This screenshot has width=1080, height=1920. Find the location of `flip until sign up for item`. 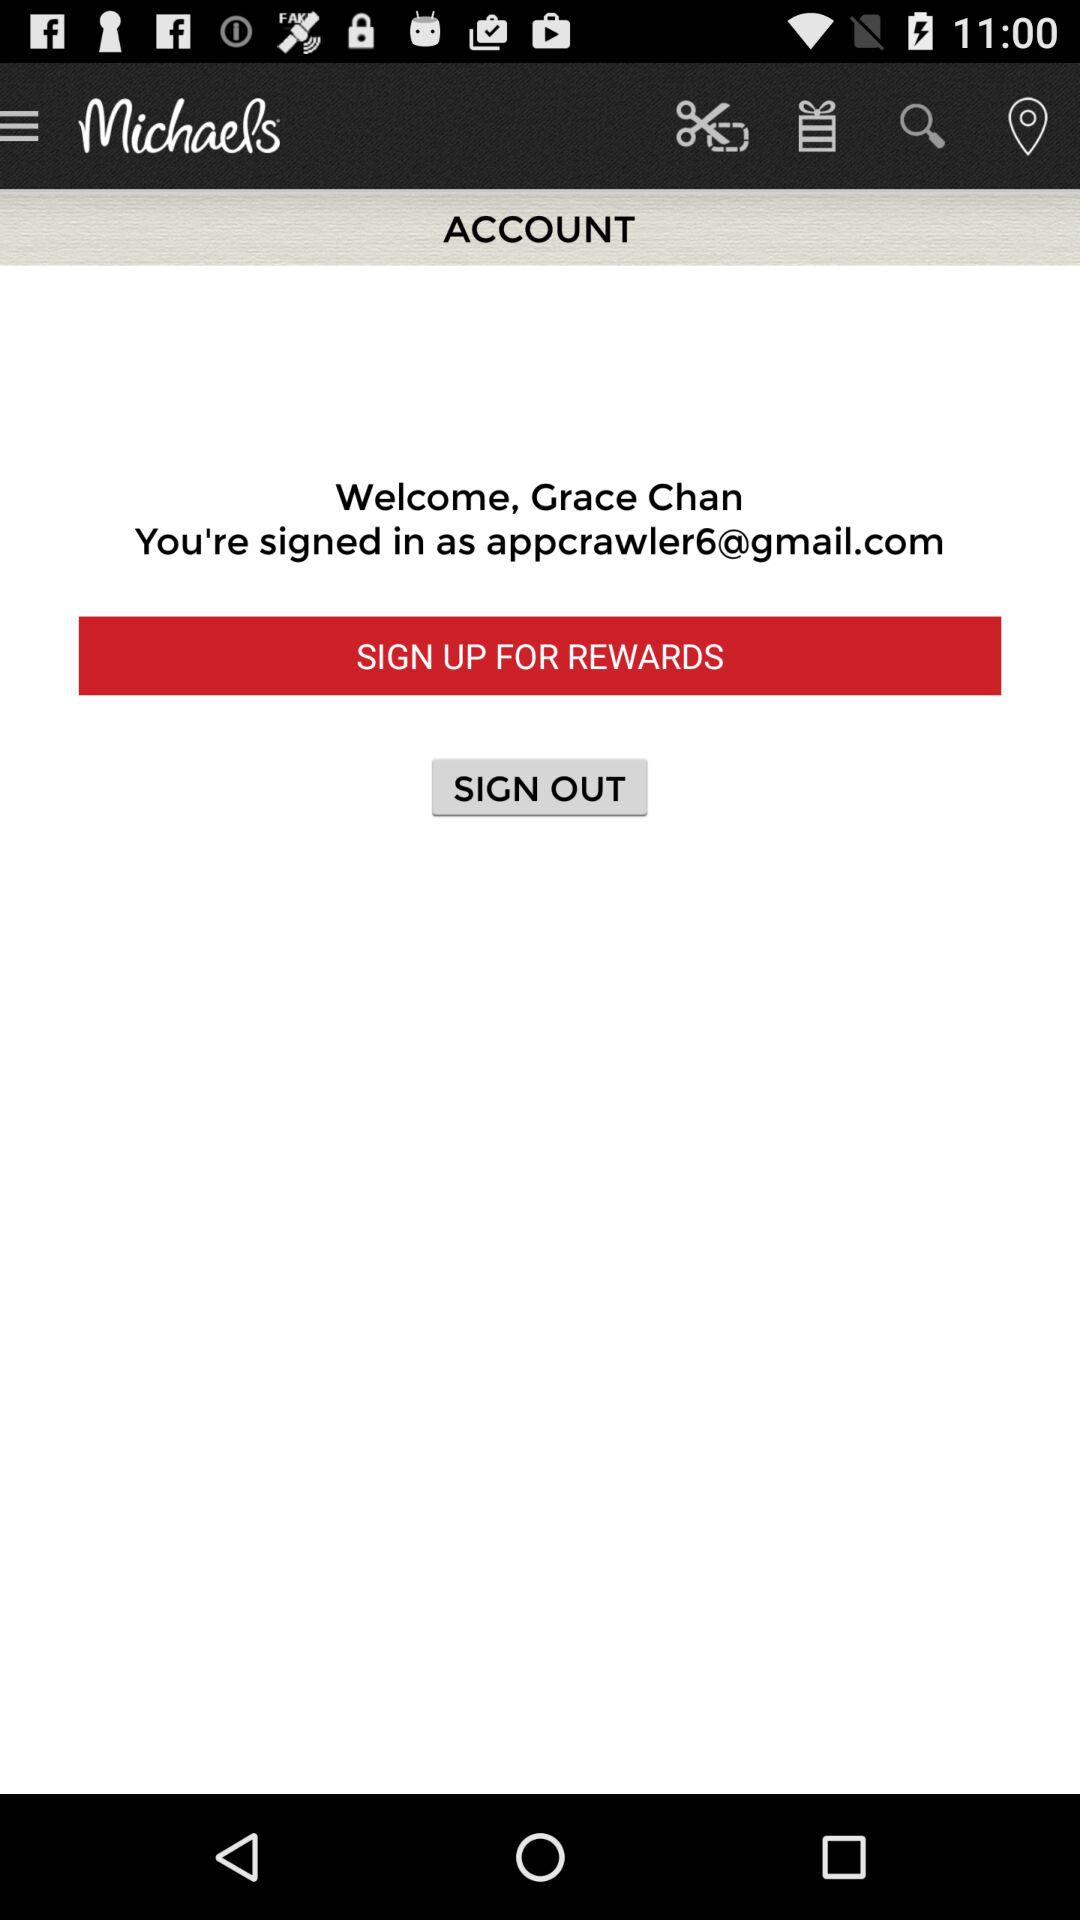

flip until sign up for item is located at coordinates (540, 656).